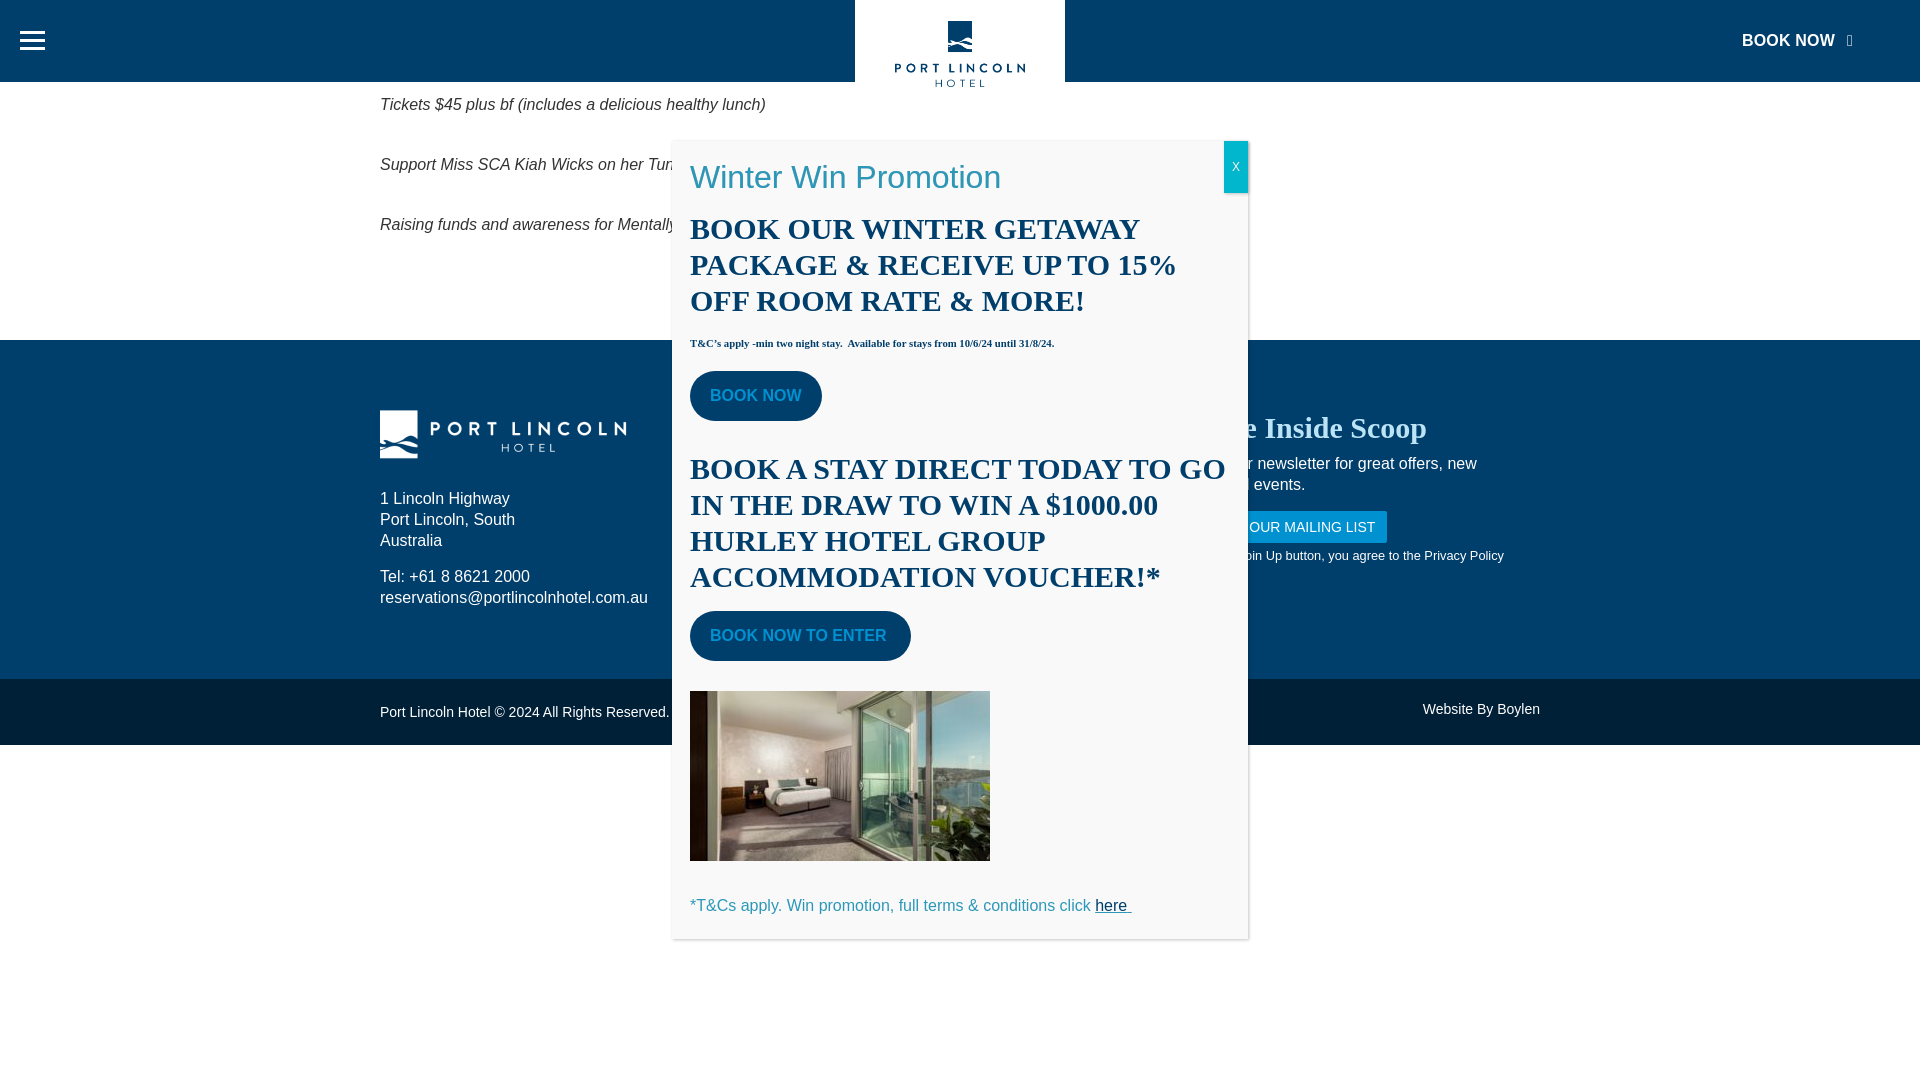 This screenshot has width=1920, height=1080. Describe the element at coordinates (1798, 40) in the screenshot. I see `BOOK NOW` at that location.